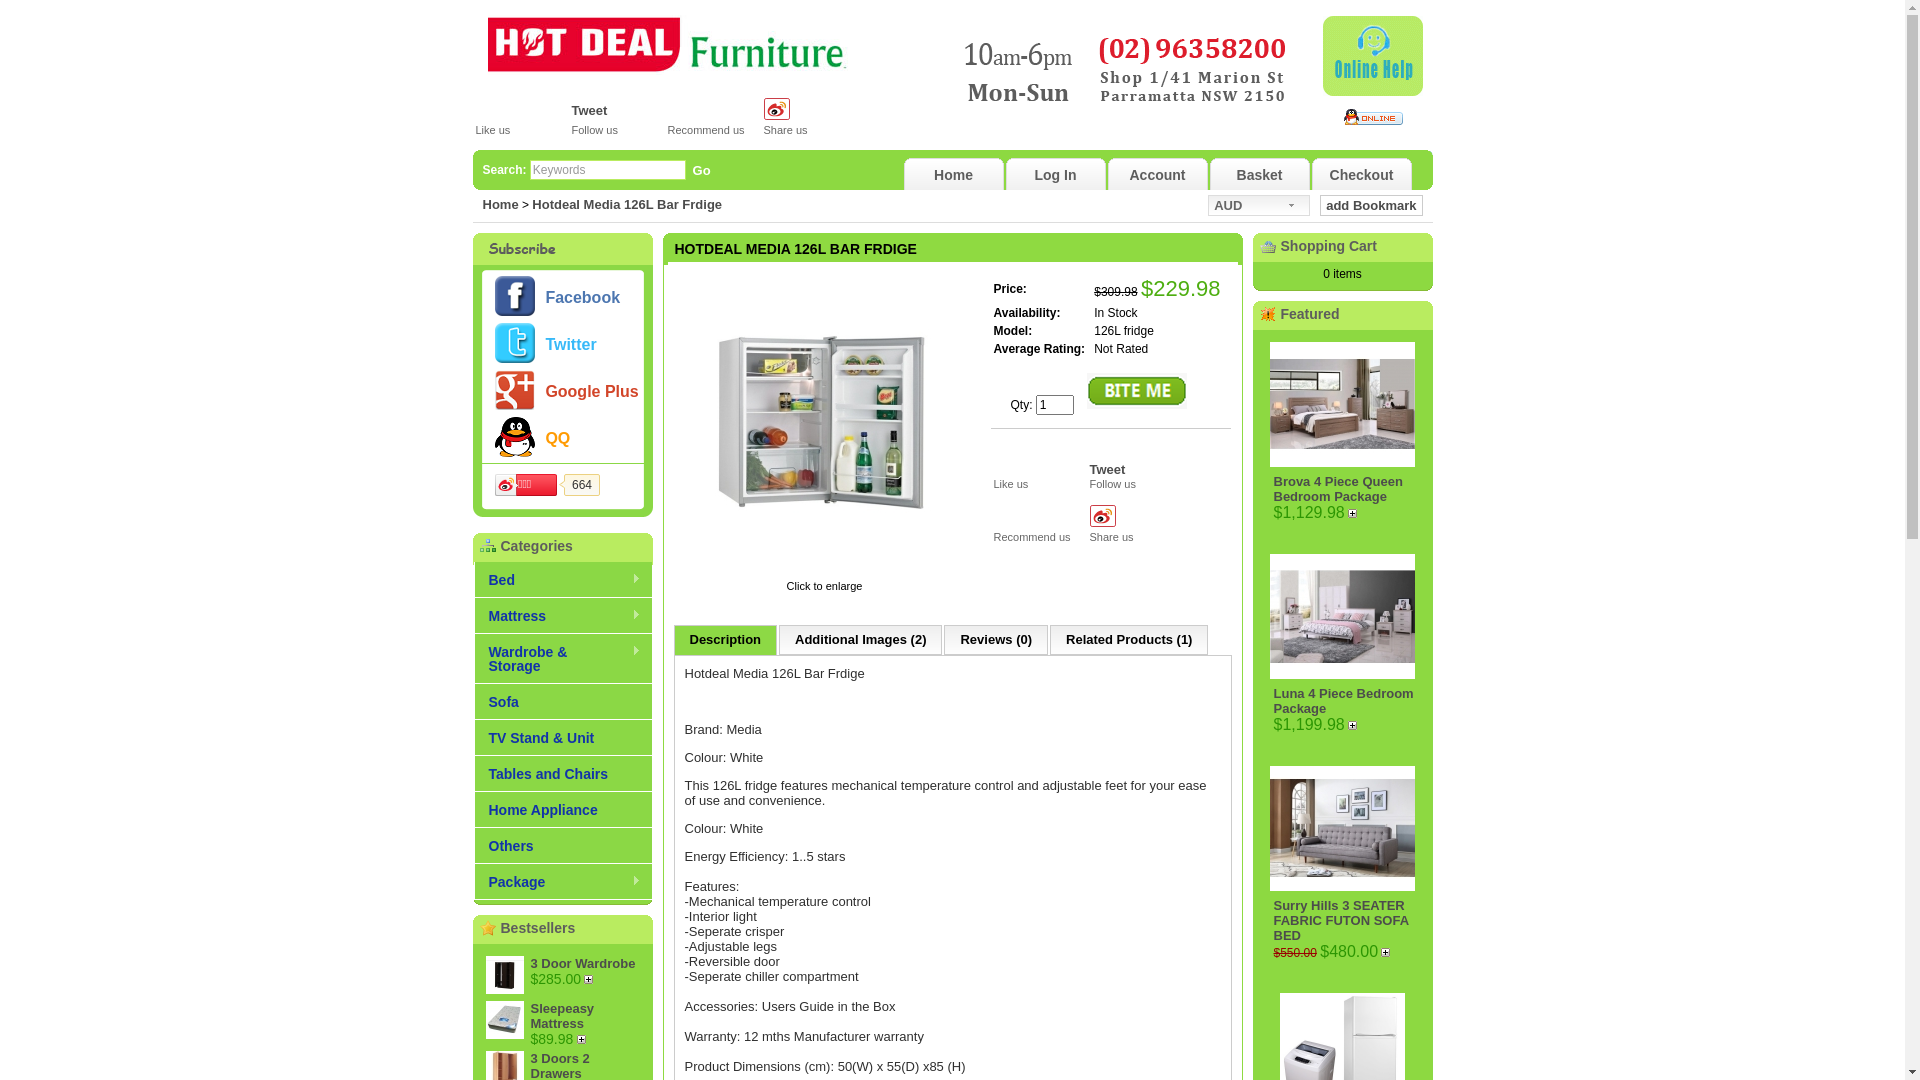 The image size is (1920, 1080). Describe the element at coordinates (582, 964) in the screenshot. I see `3 Door Wardrobe` at that location.